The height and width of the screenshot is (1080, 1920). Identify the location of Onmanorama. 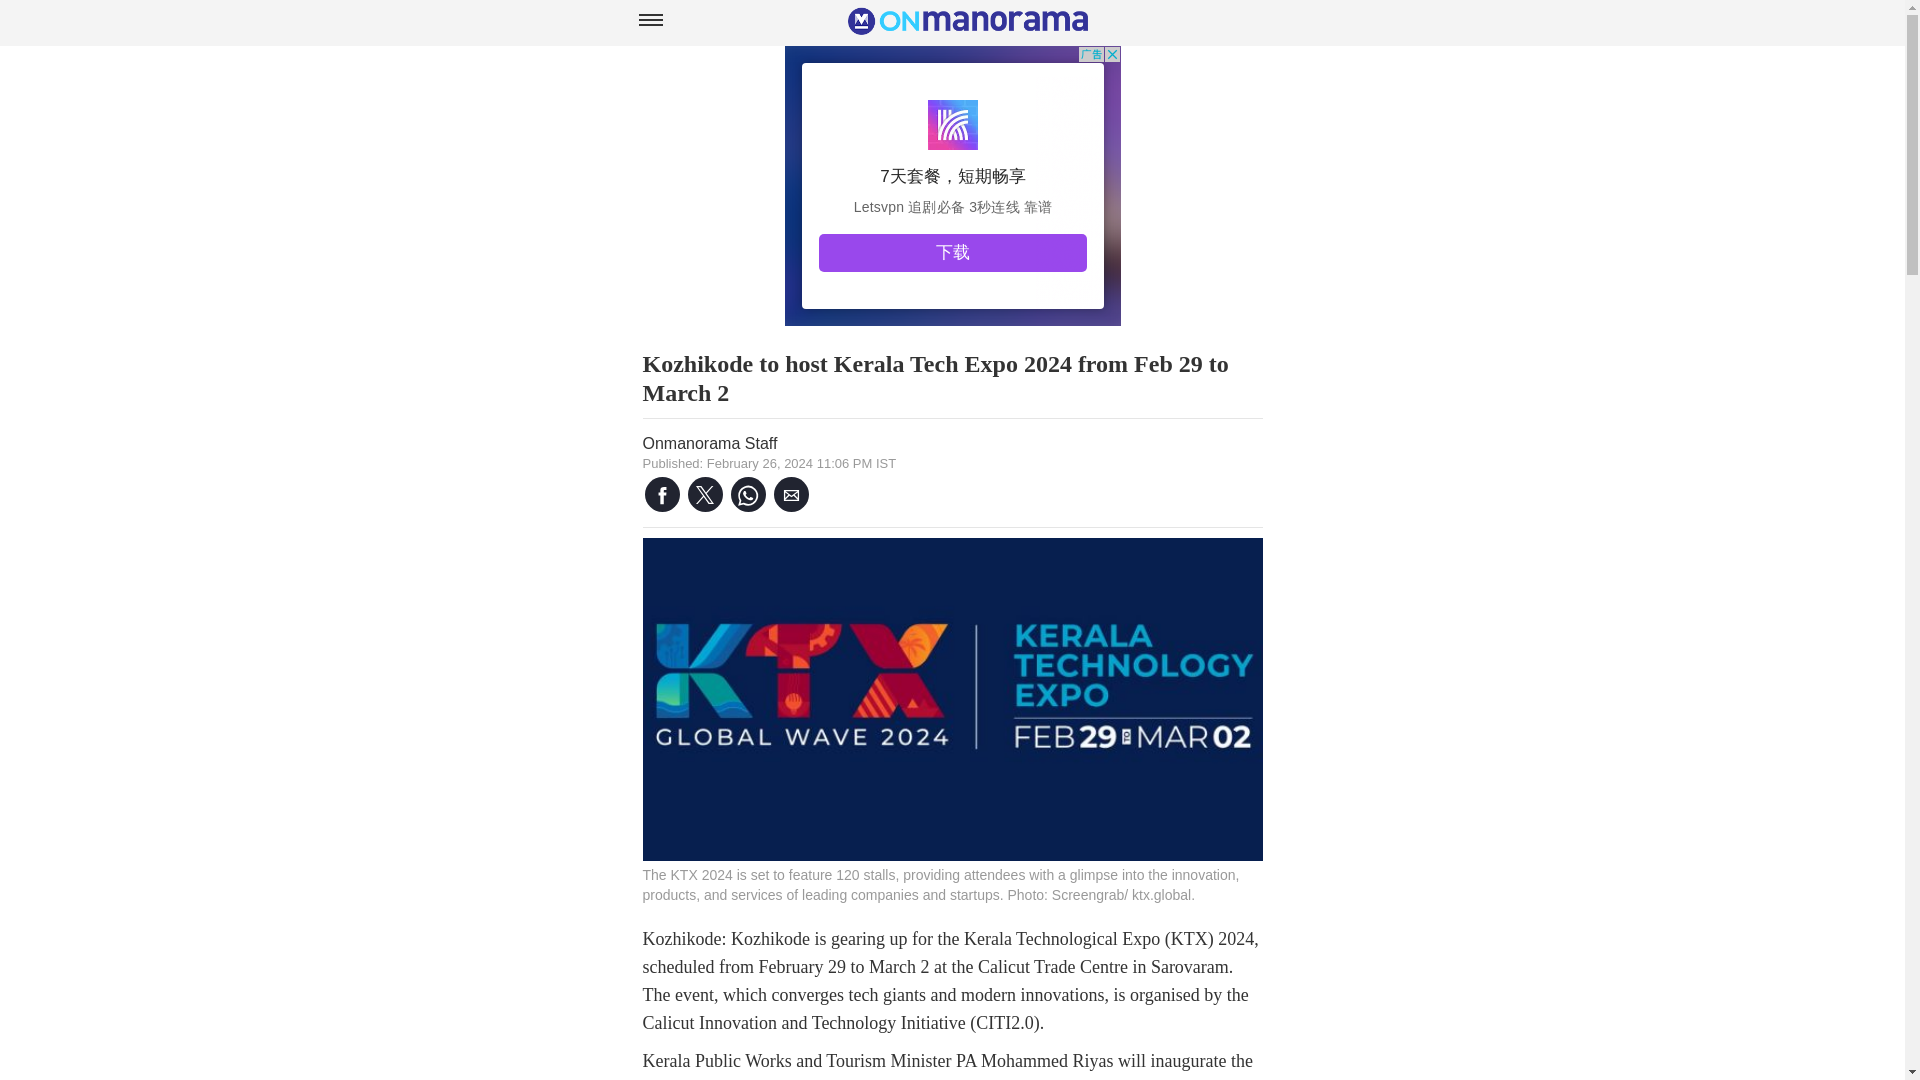
(968, 30).